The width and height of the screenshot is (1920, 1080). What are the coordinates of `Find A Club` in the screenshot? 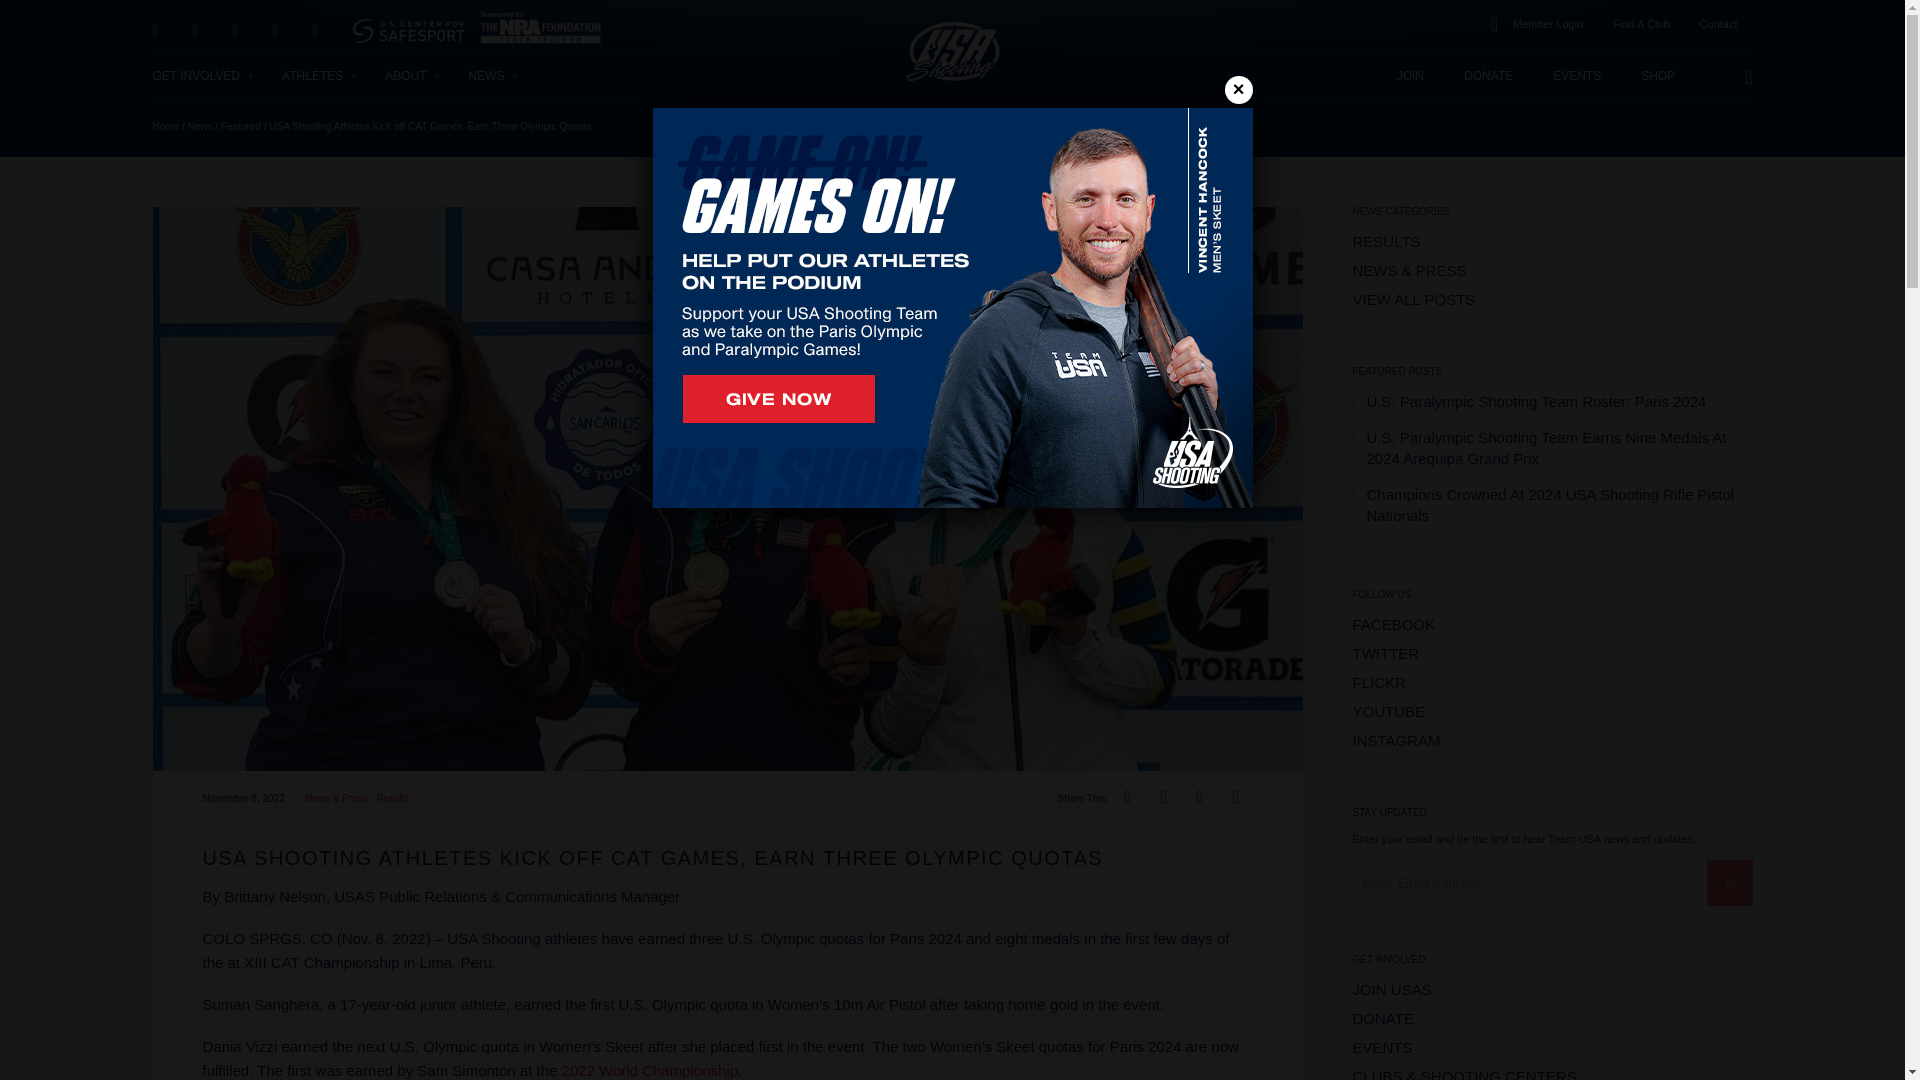 It's located at (1640, 24).